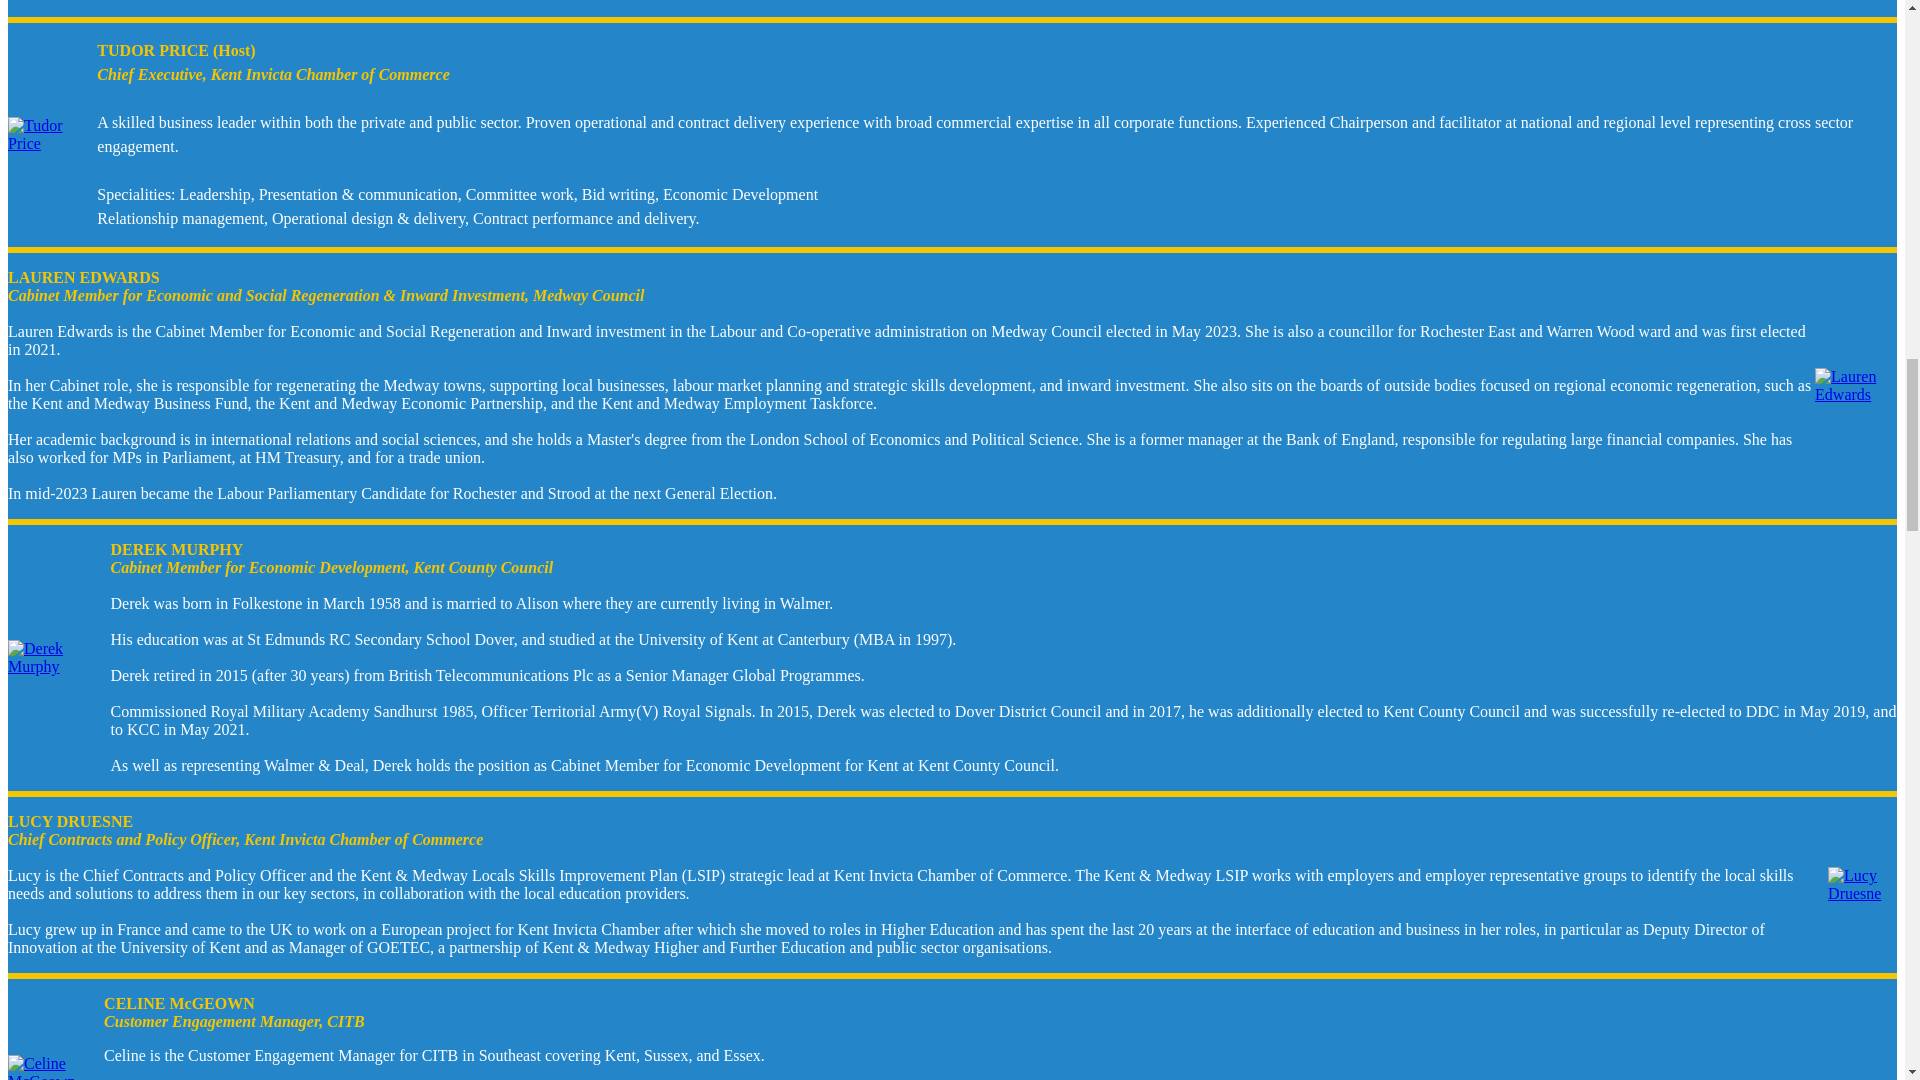  Describe the element at coordinates (58, 658) in the screenshot. I see `Derek Murphy` at that location.